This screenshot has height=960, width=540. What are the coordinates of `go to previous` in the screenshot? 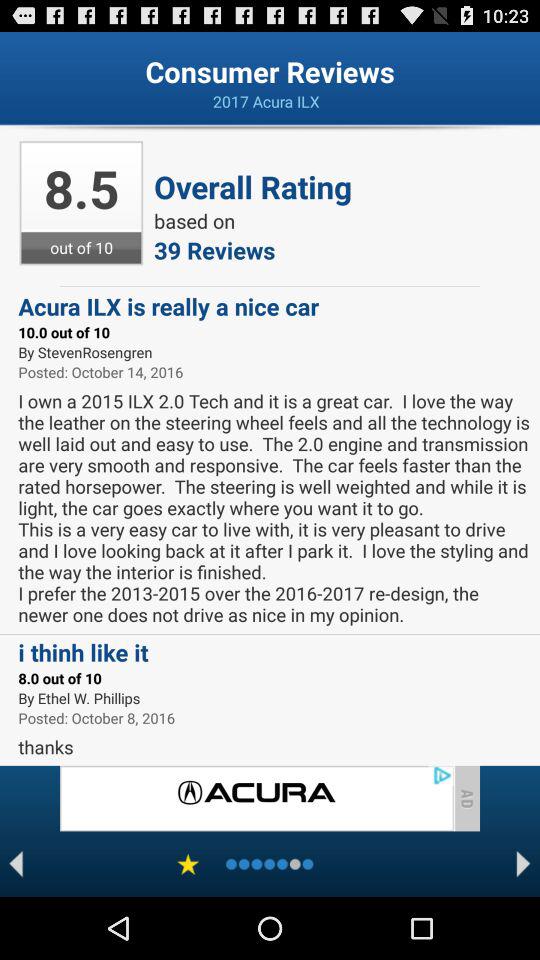 It's located at (16, 864).